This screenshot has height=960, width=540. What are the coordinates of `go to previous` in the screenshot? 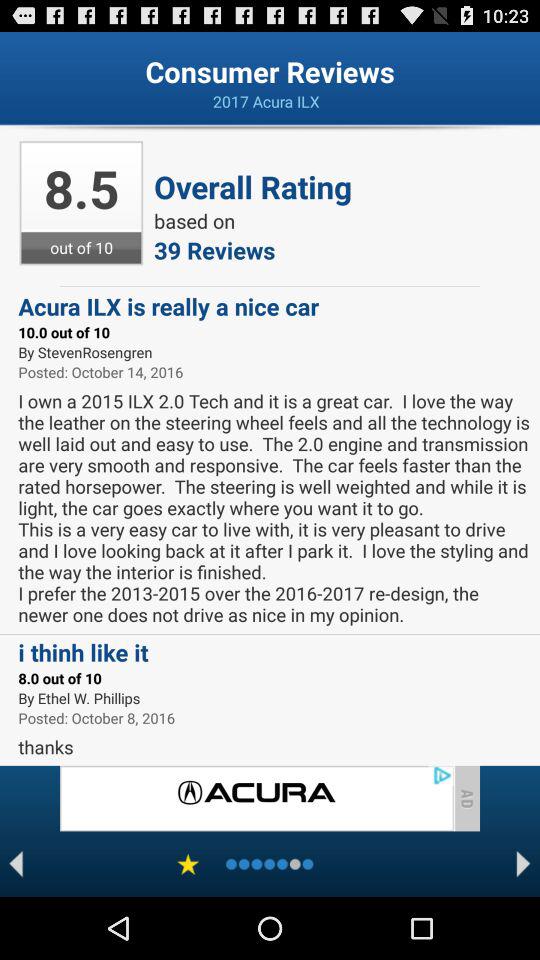 It's located at (16, 864).